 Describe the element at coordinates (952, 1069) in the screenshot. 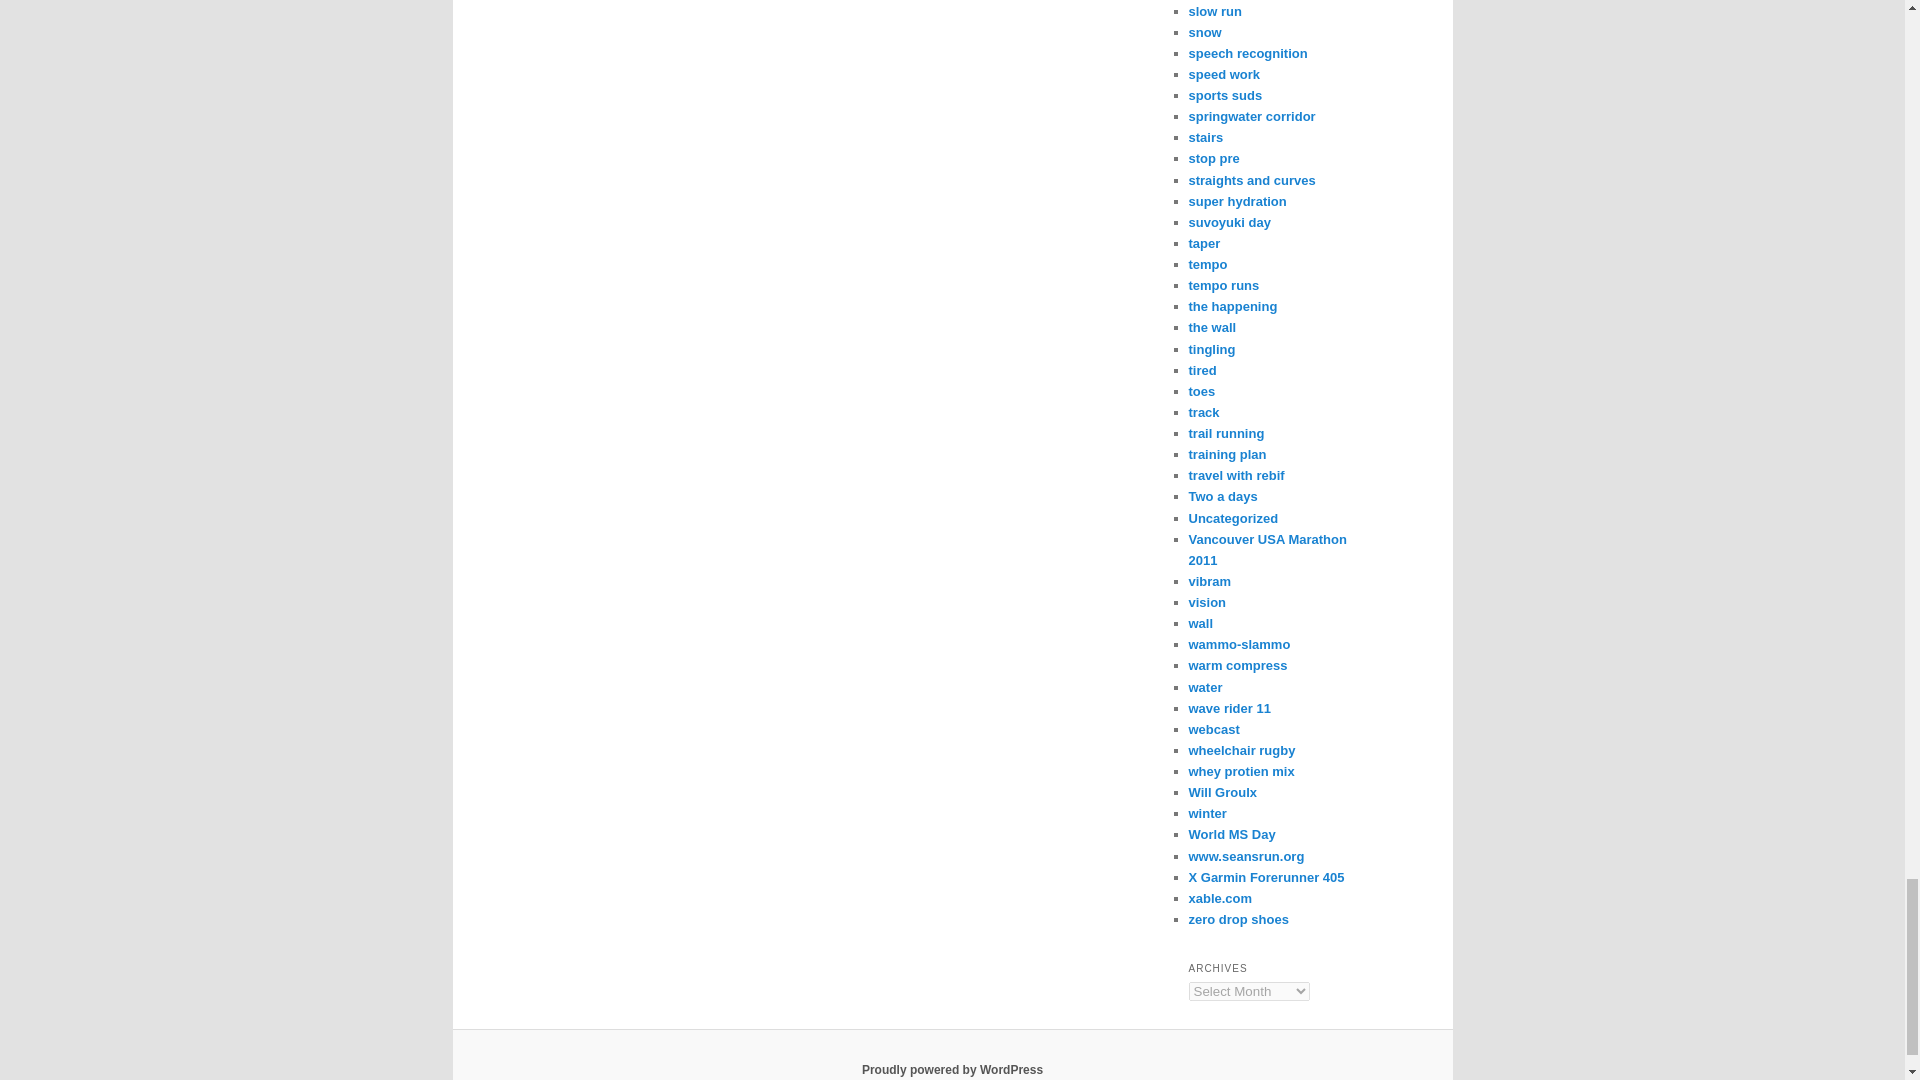

I see `Semantic Personal Publishing Platform` at that location.